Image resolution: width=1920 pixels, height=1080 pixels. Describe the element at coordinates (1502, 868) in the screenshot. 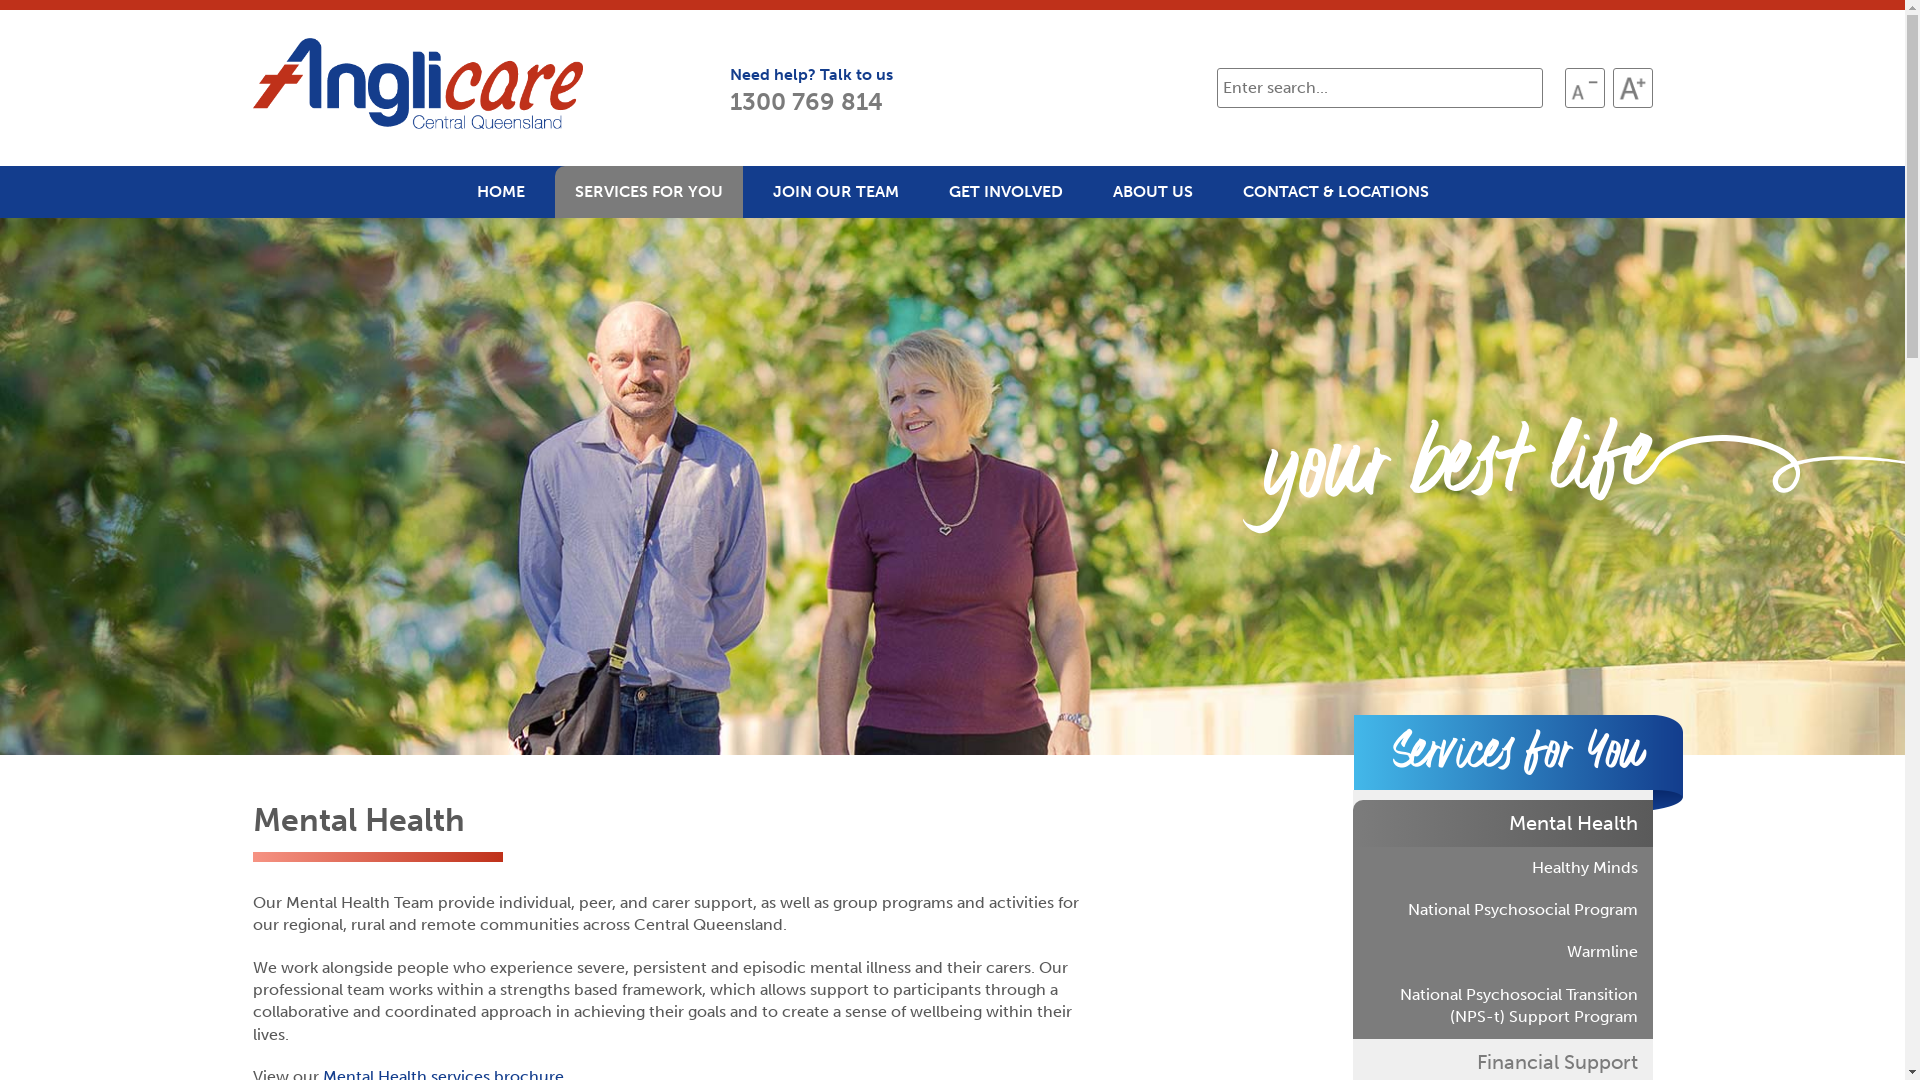

I see `Healthy Minds` at that location.